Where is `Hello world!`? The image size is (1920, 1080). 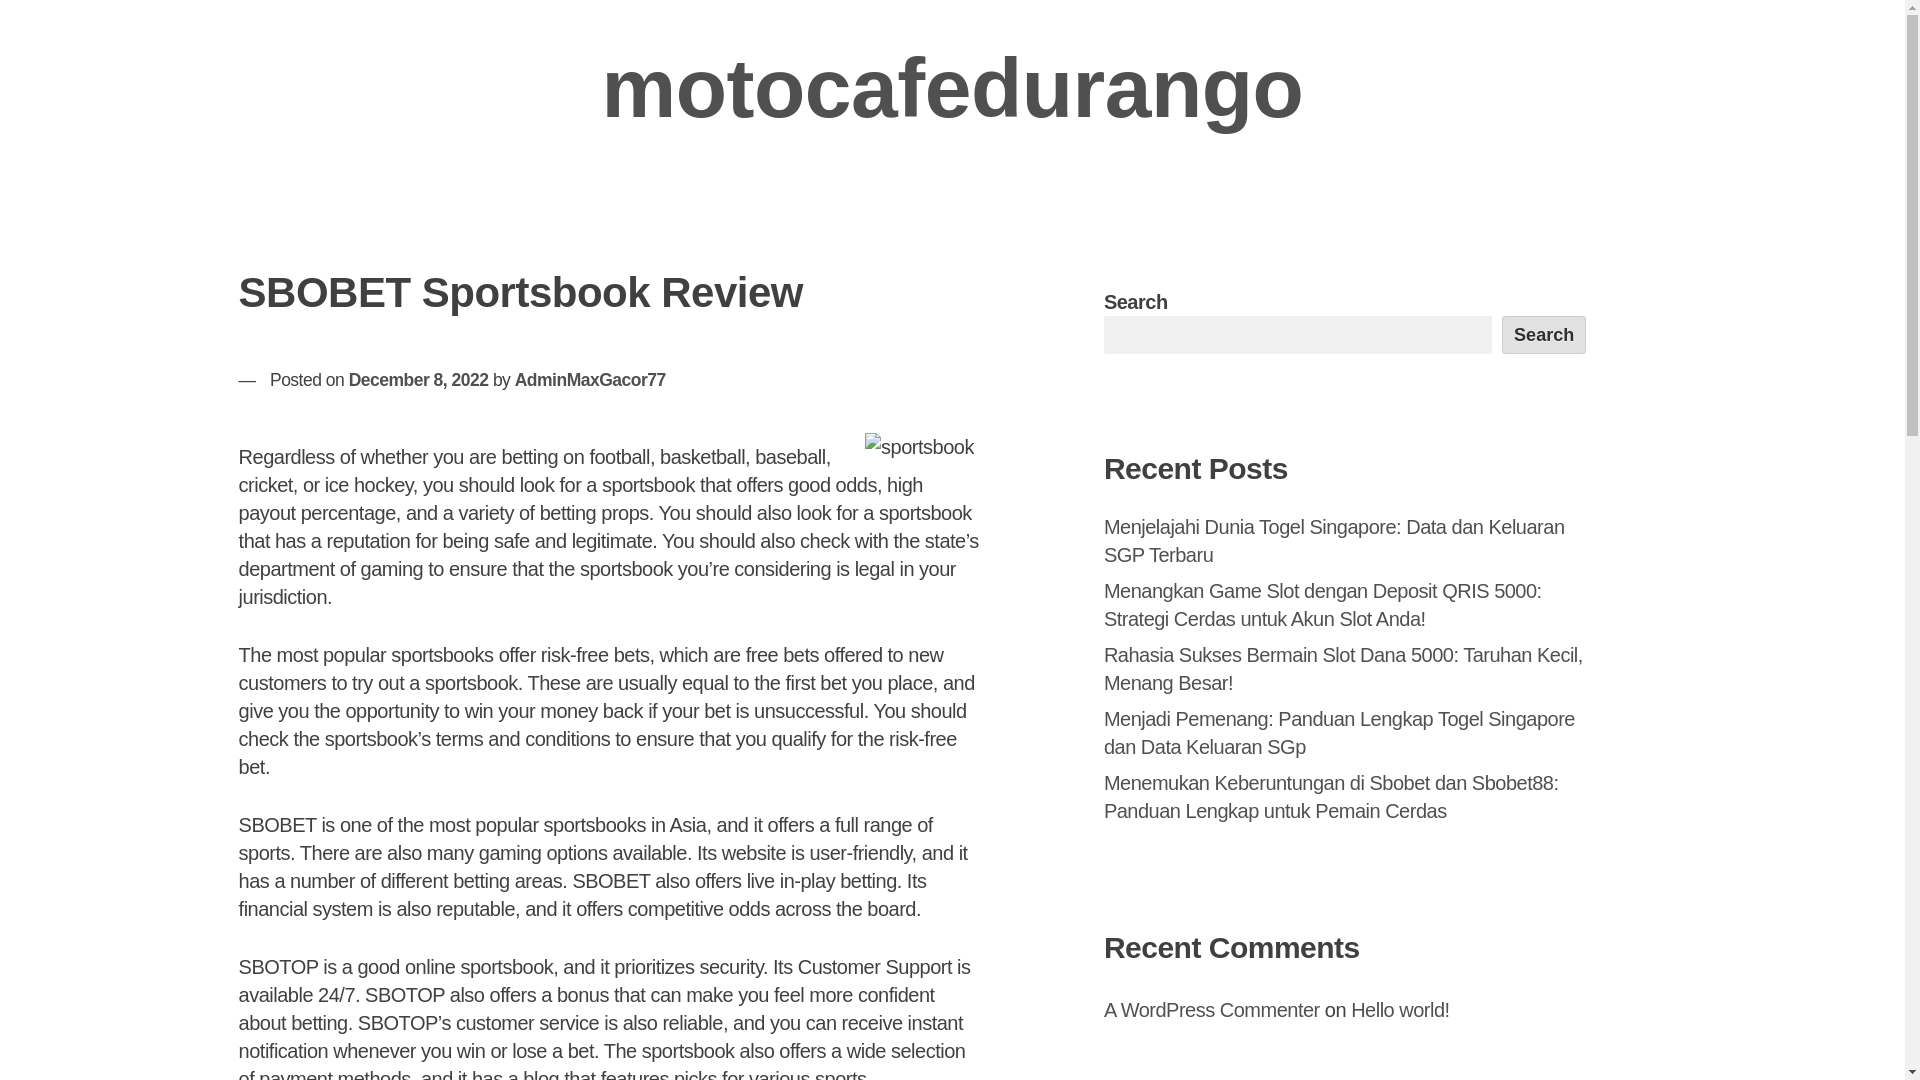
Hello world! is located at coordinates (1400, 1010).